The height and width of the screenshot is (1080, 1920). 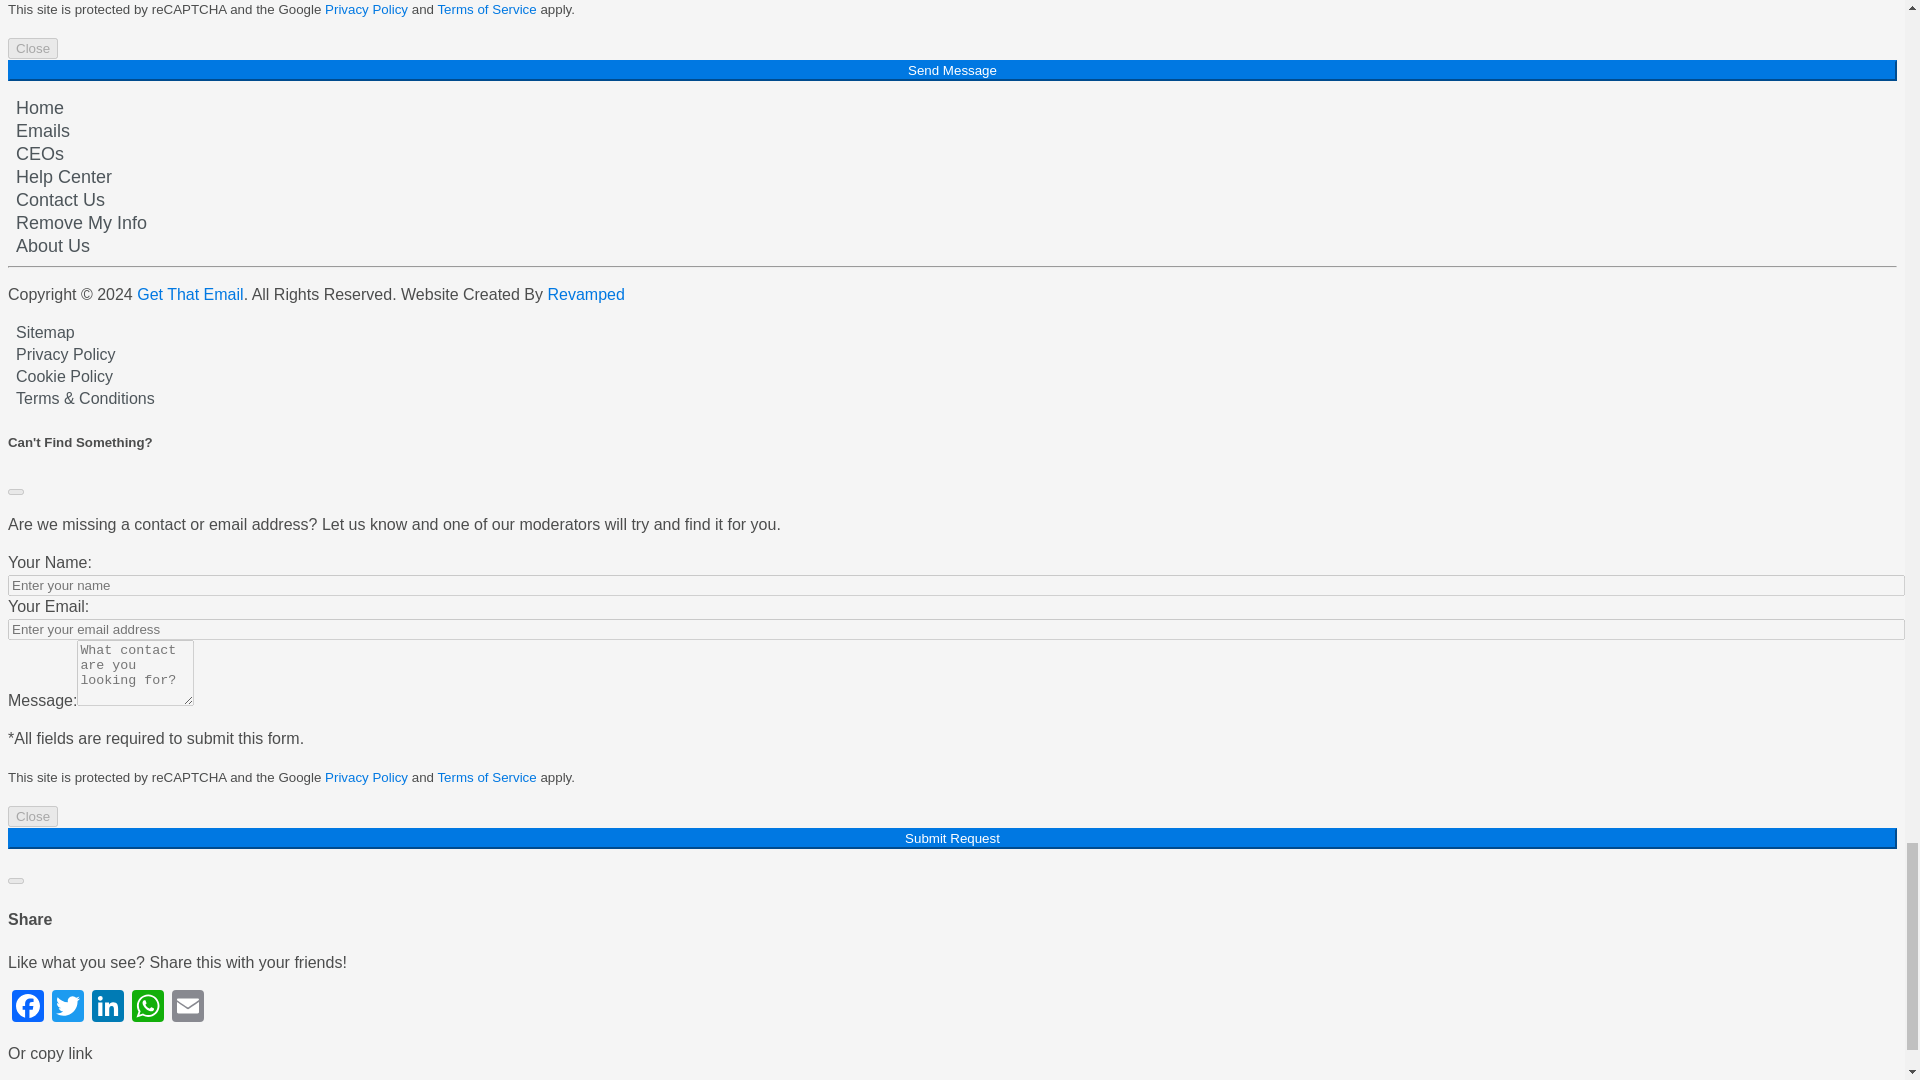 What do you see at coordinates (188, 1008) in the screenshot?
I see `Email` at bounding box center [188, 1008].